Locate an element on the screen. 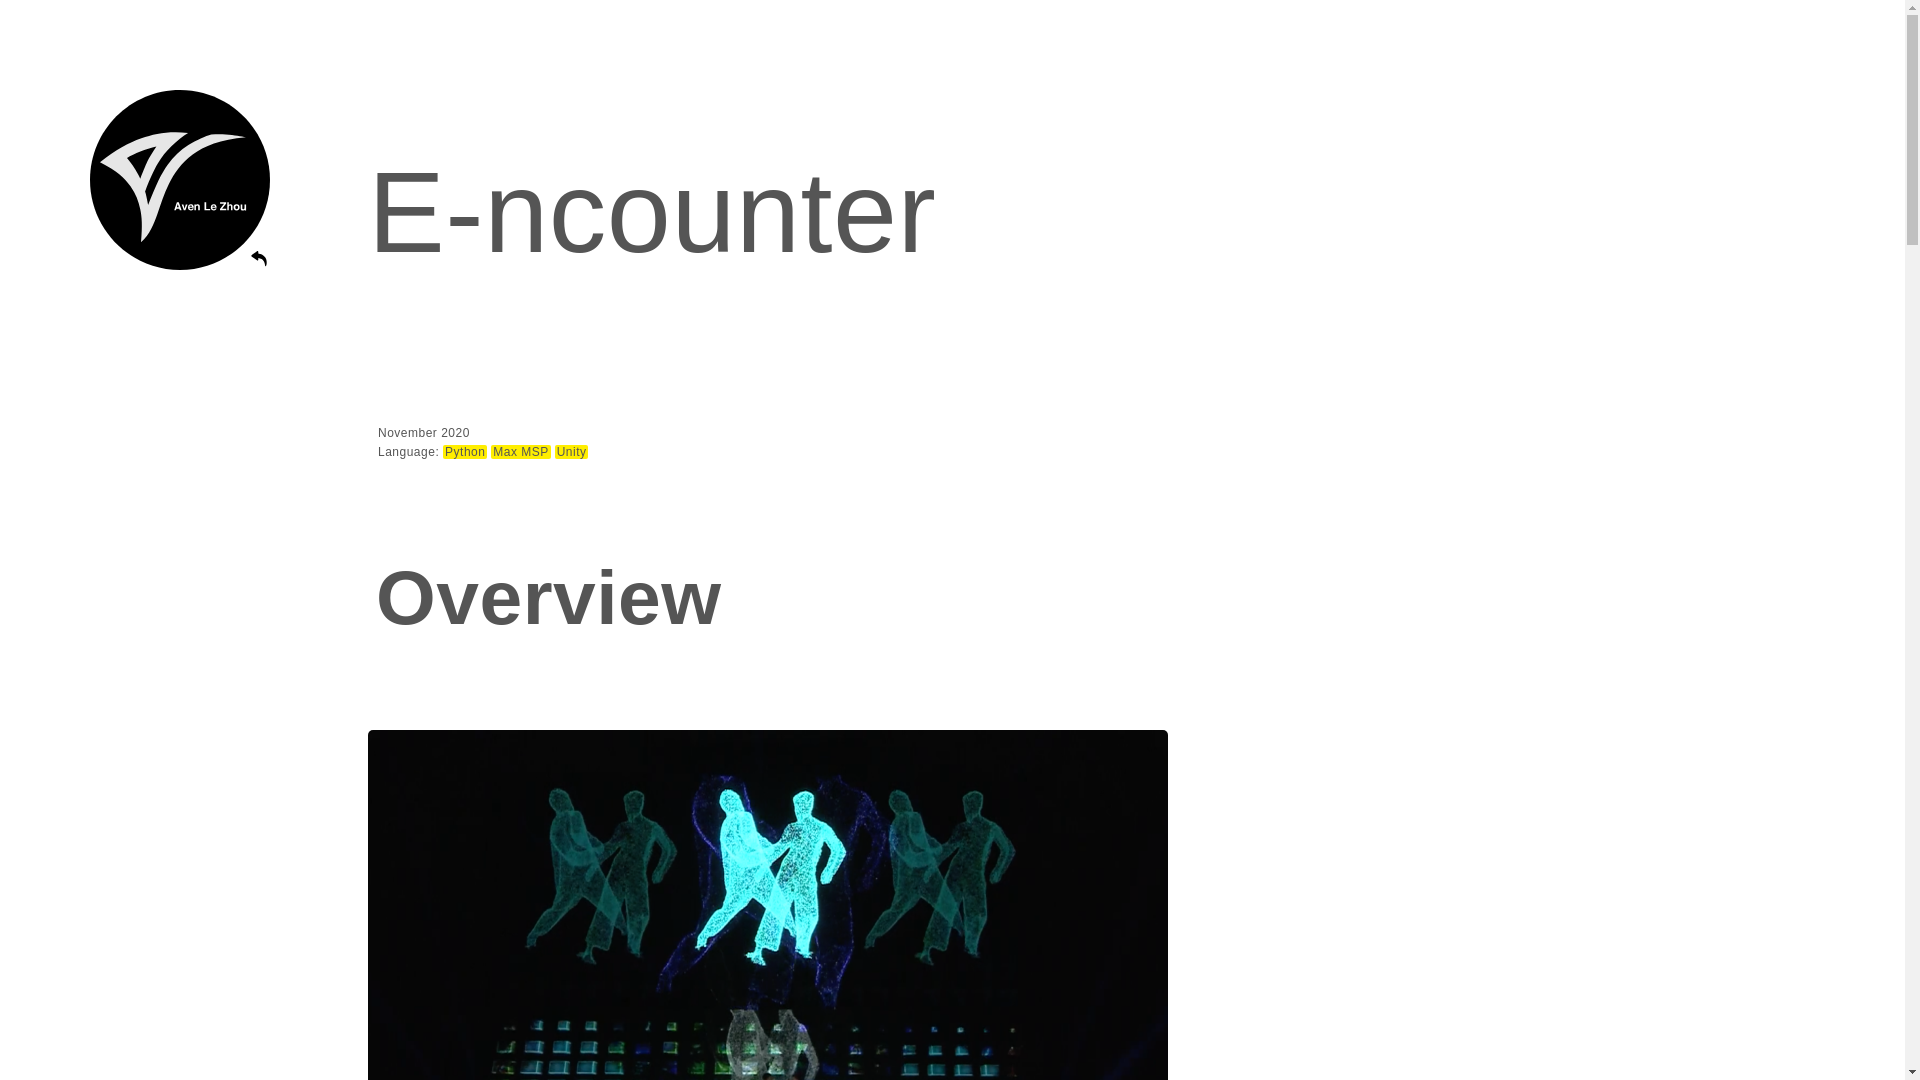 The width and height of the screenshot is (1920, 1080). e = Professorship is located at coordinates (180, 499).